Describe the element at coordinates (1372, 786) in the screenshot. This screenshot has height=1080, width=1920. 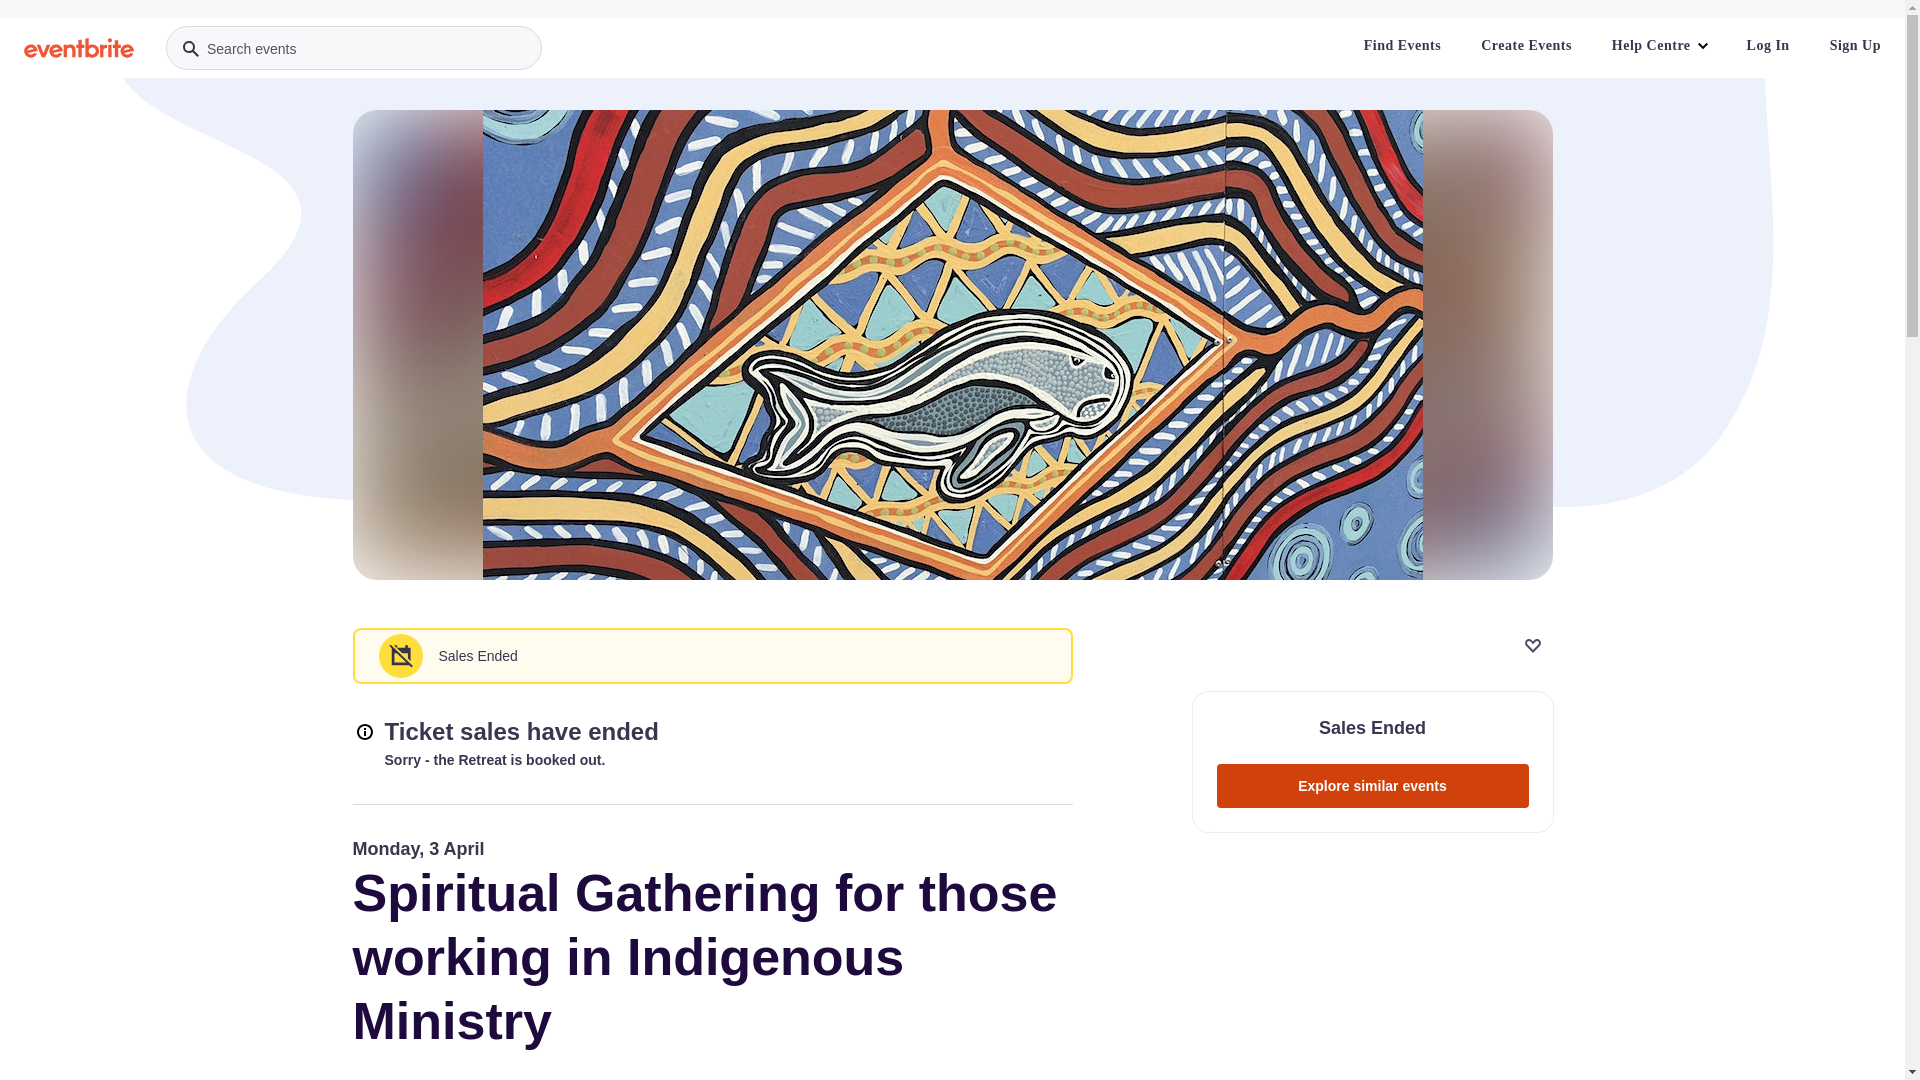
I see `Explore similar events` at that location.